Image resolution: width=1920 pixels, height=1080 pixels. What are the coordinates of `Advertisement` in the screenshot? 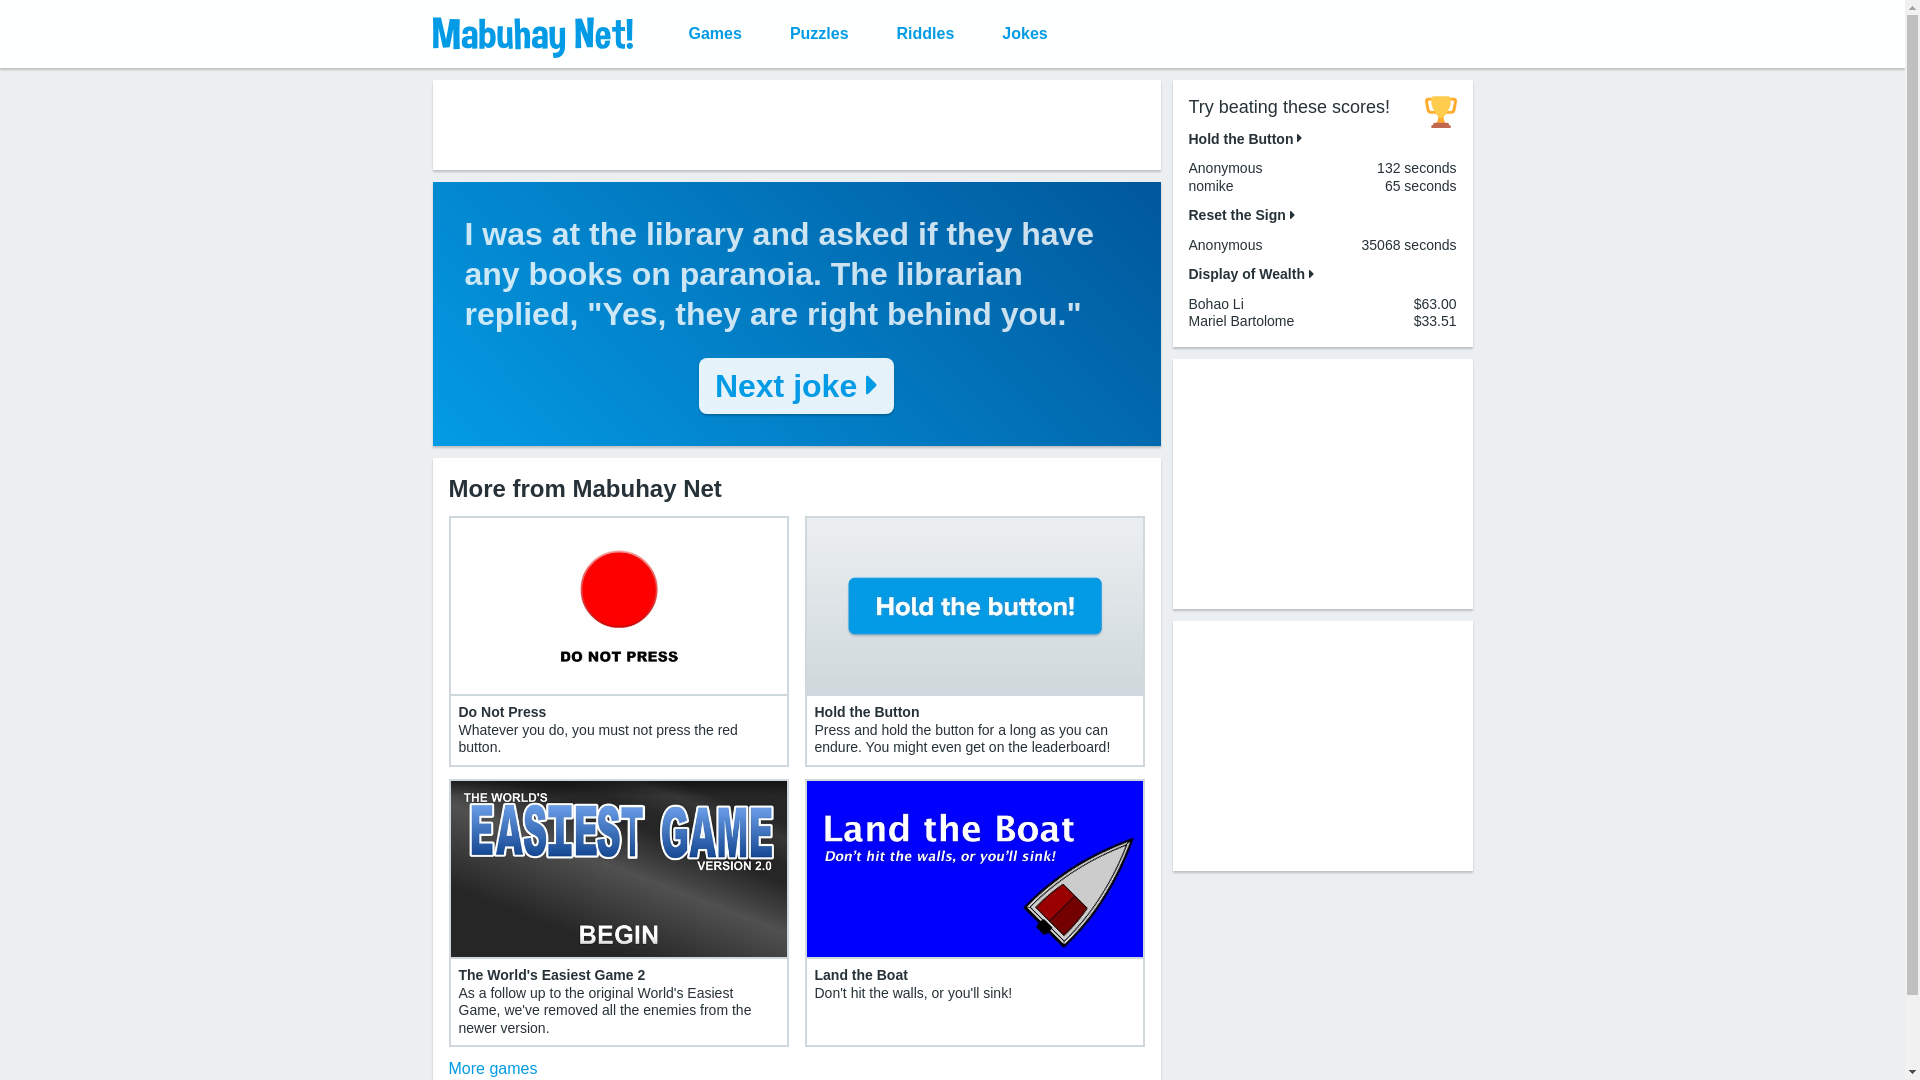 It's located at (1322, 482).